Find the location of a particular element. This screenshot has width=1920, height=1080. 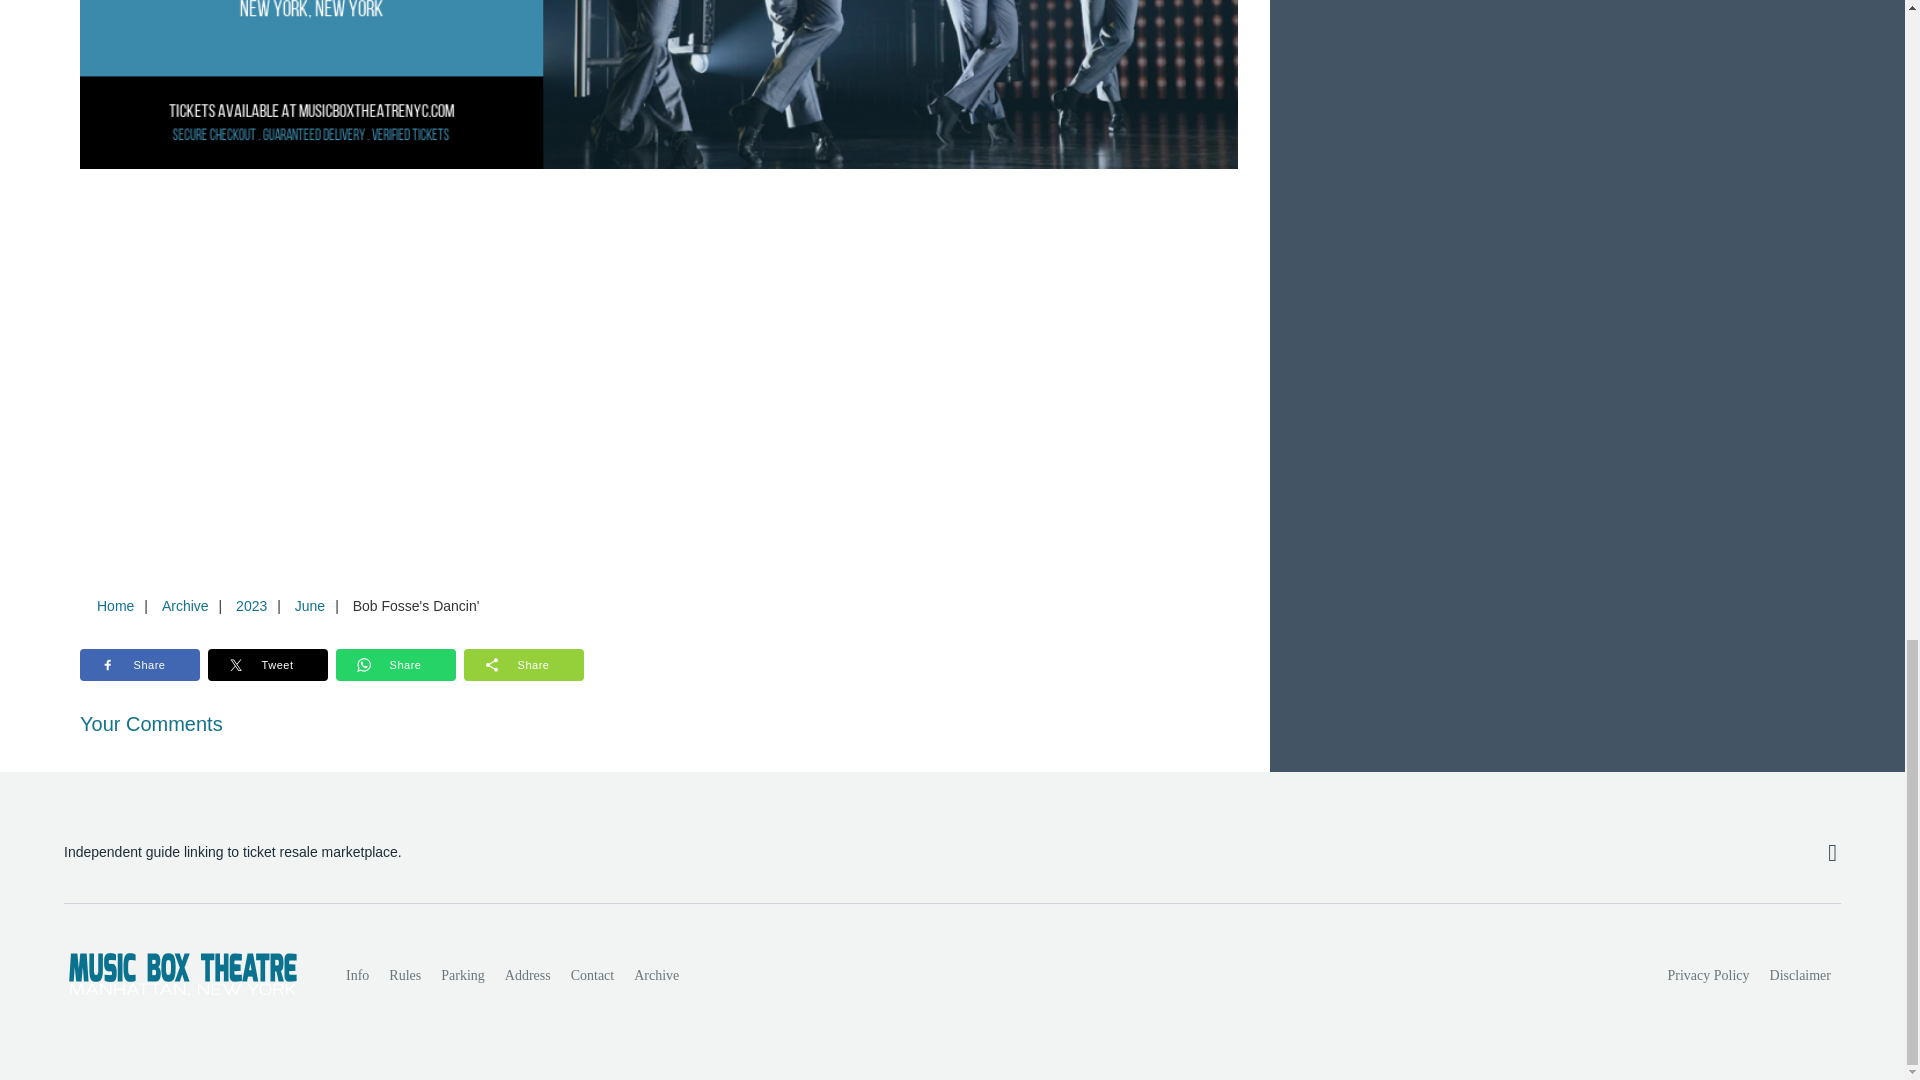

2023 is located at coordinates (251, 606).